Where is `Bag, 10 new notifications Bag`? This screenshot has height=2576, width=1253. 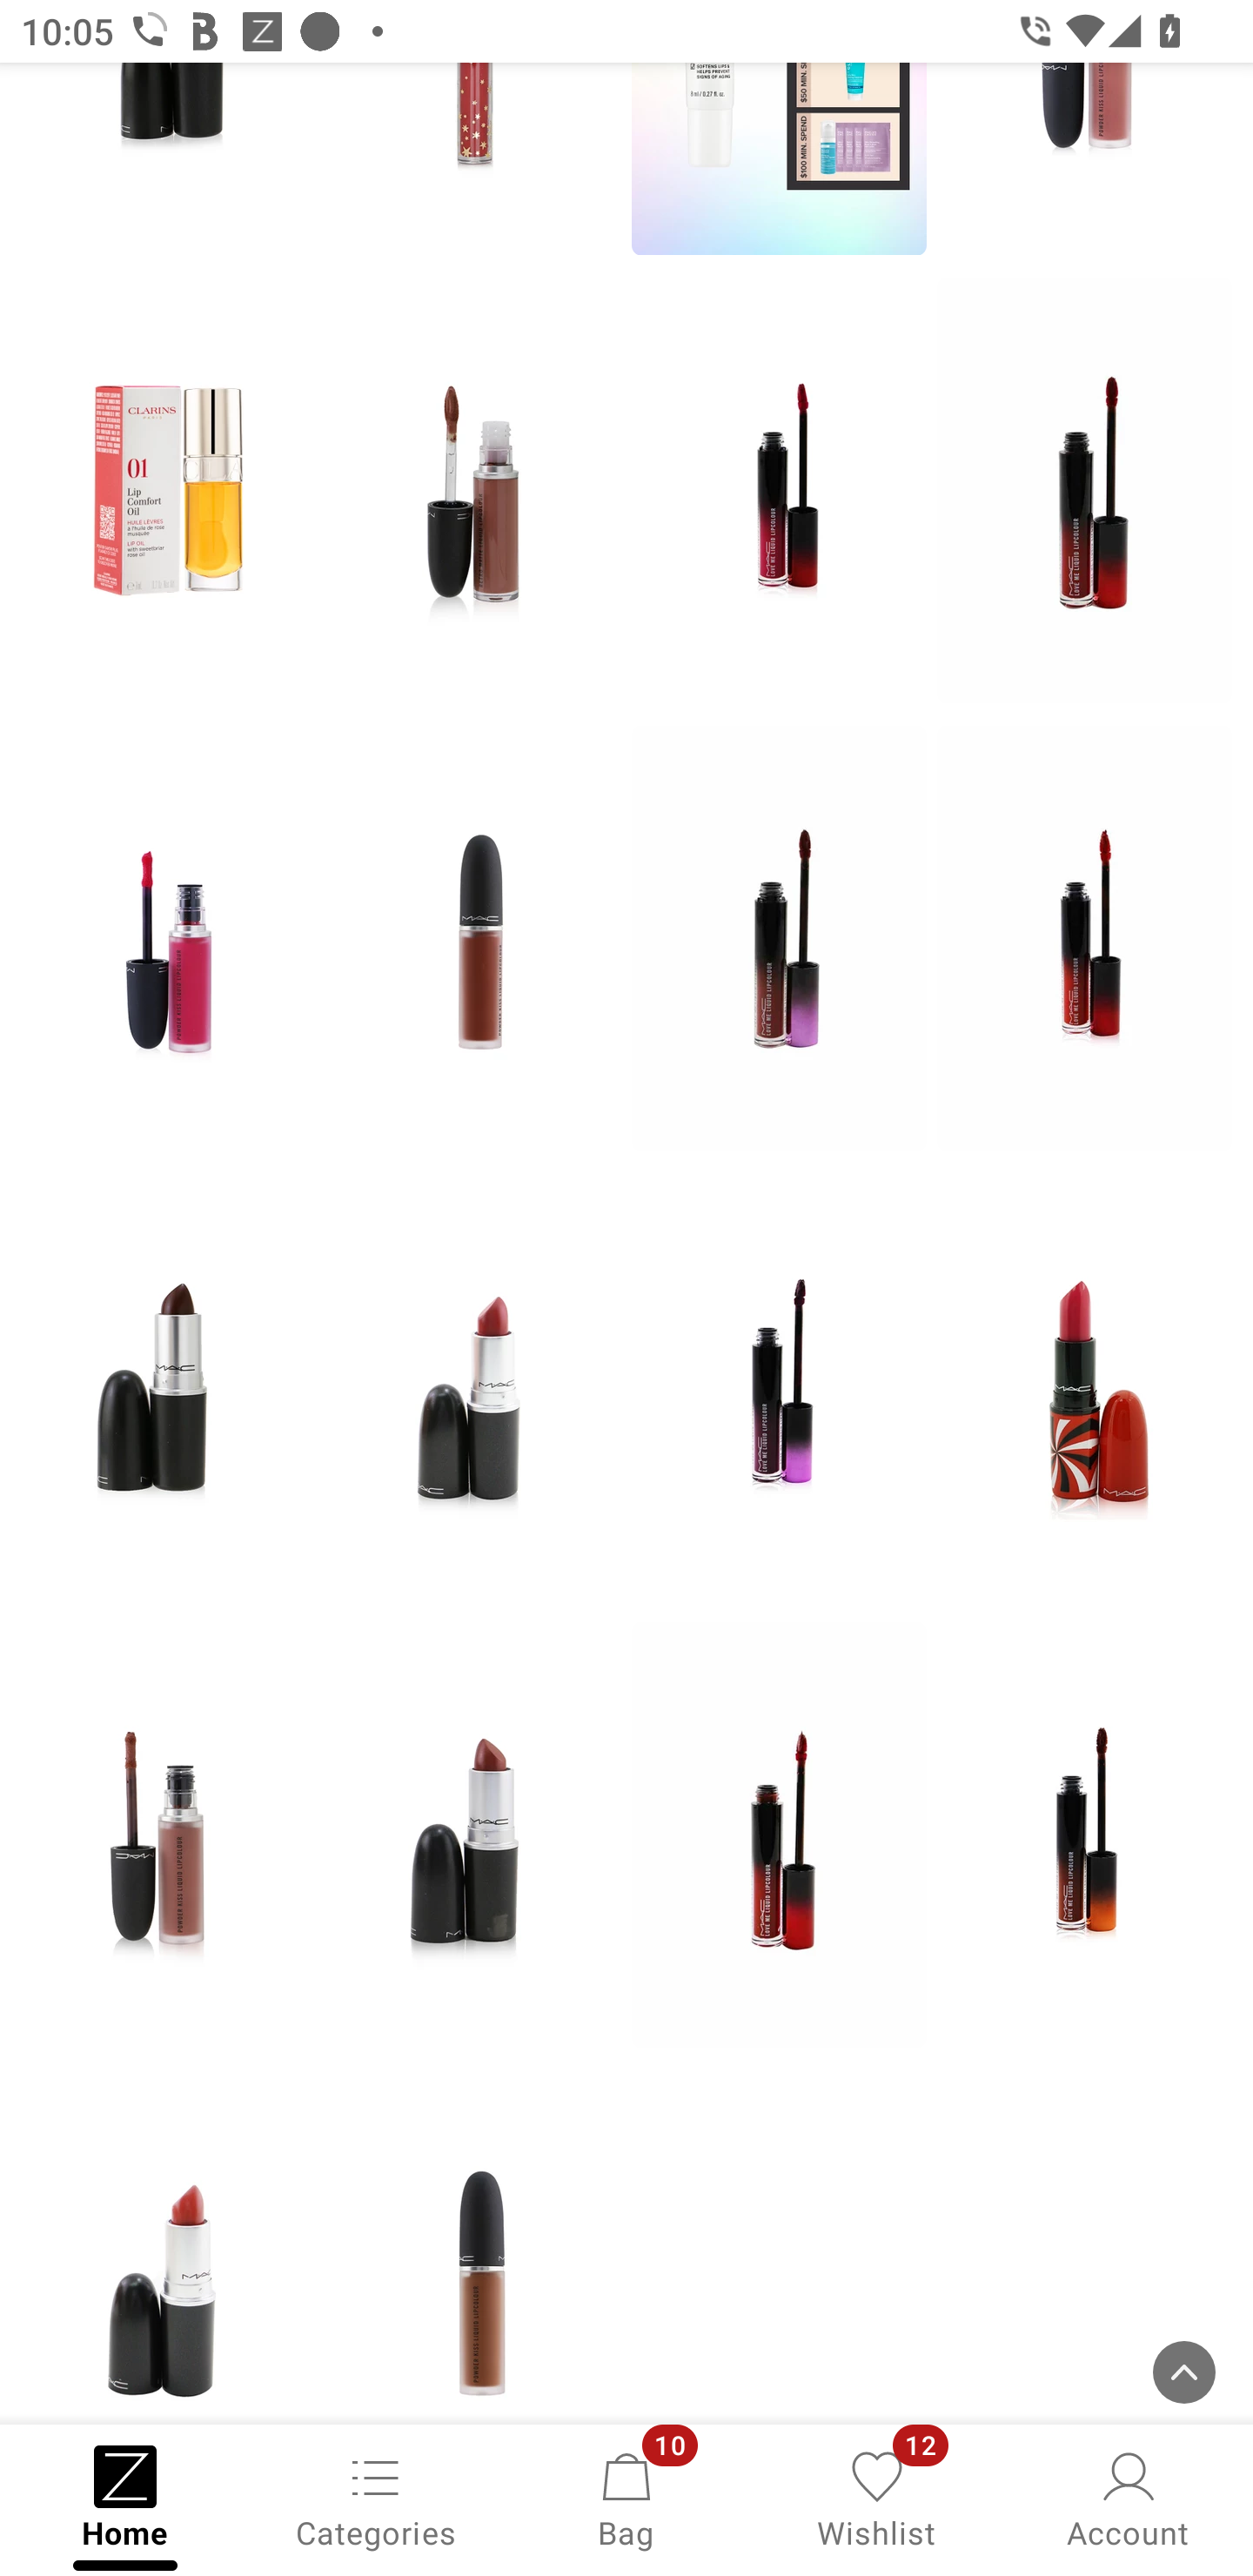 Bag, 10 new notifications Bag is located at coordinates (626, 2498).